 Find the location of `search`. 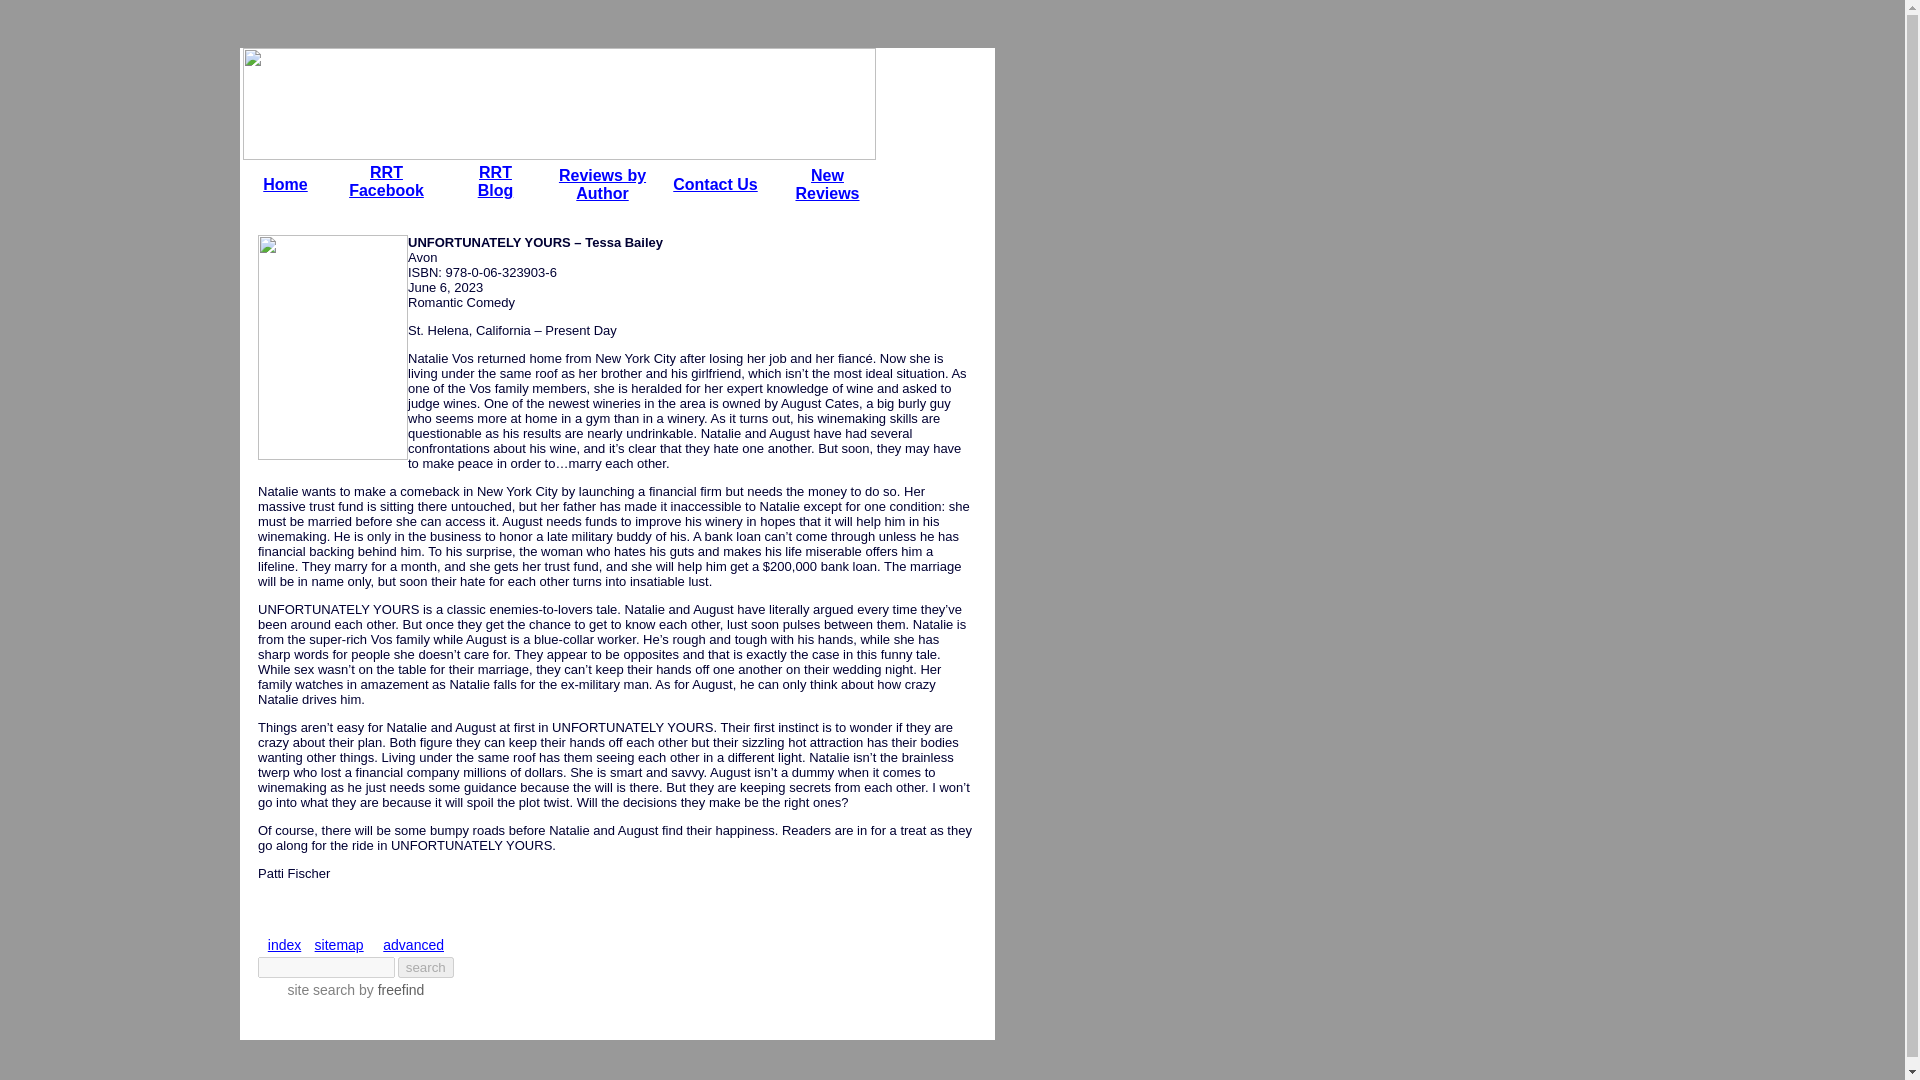

search is located at coordinates (425, 967).